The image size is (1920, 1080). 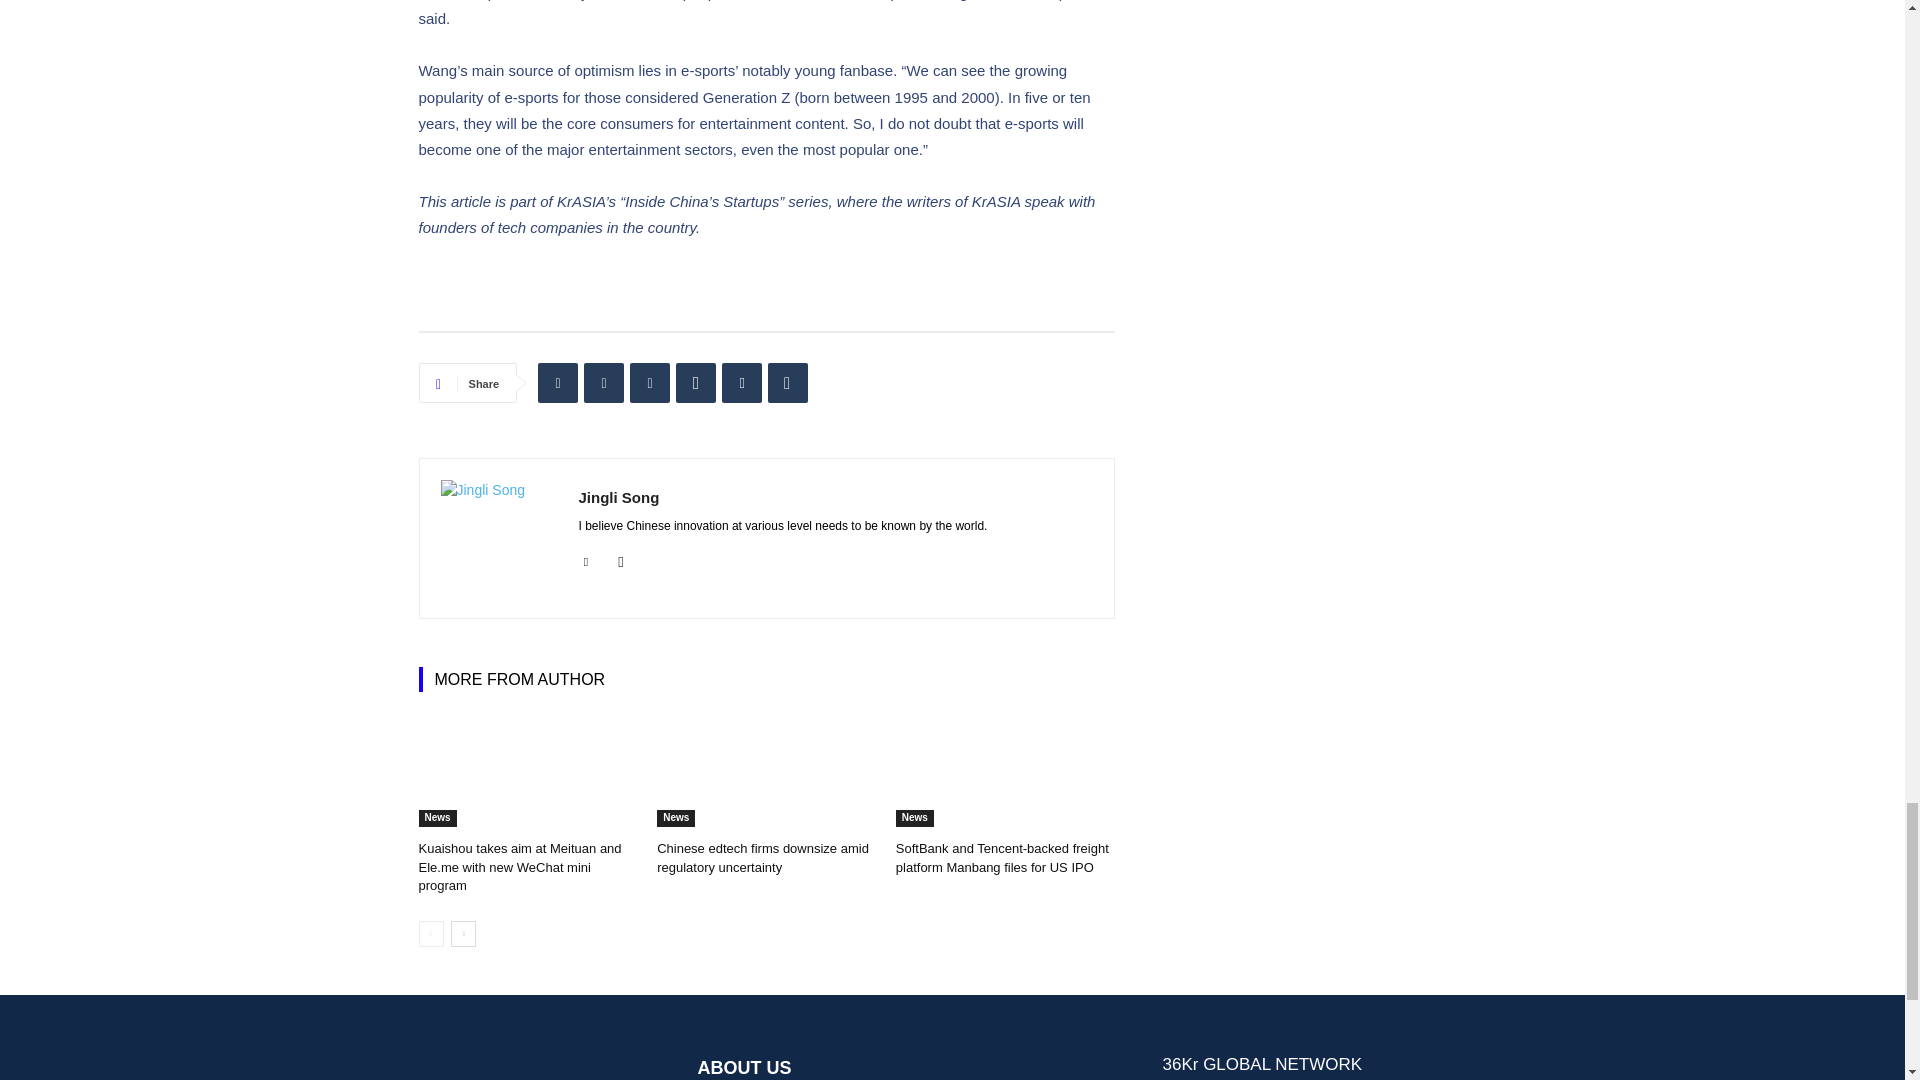 What do you see at coordinates (788, 382) in the screenshot?
I see `Copy URL` at bounding box center [788, 382].